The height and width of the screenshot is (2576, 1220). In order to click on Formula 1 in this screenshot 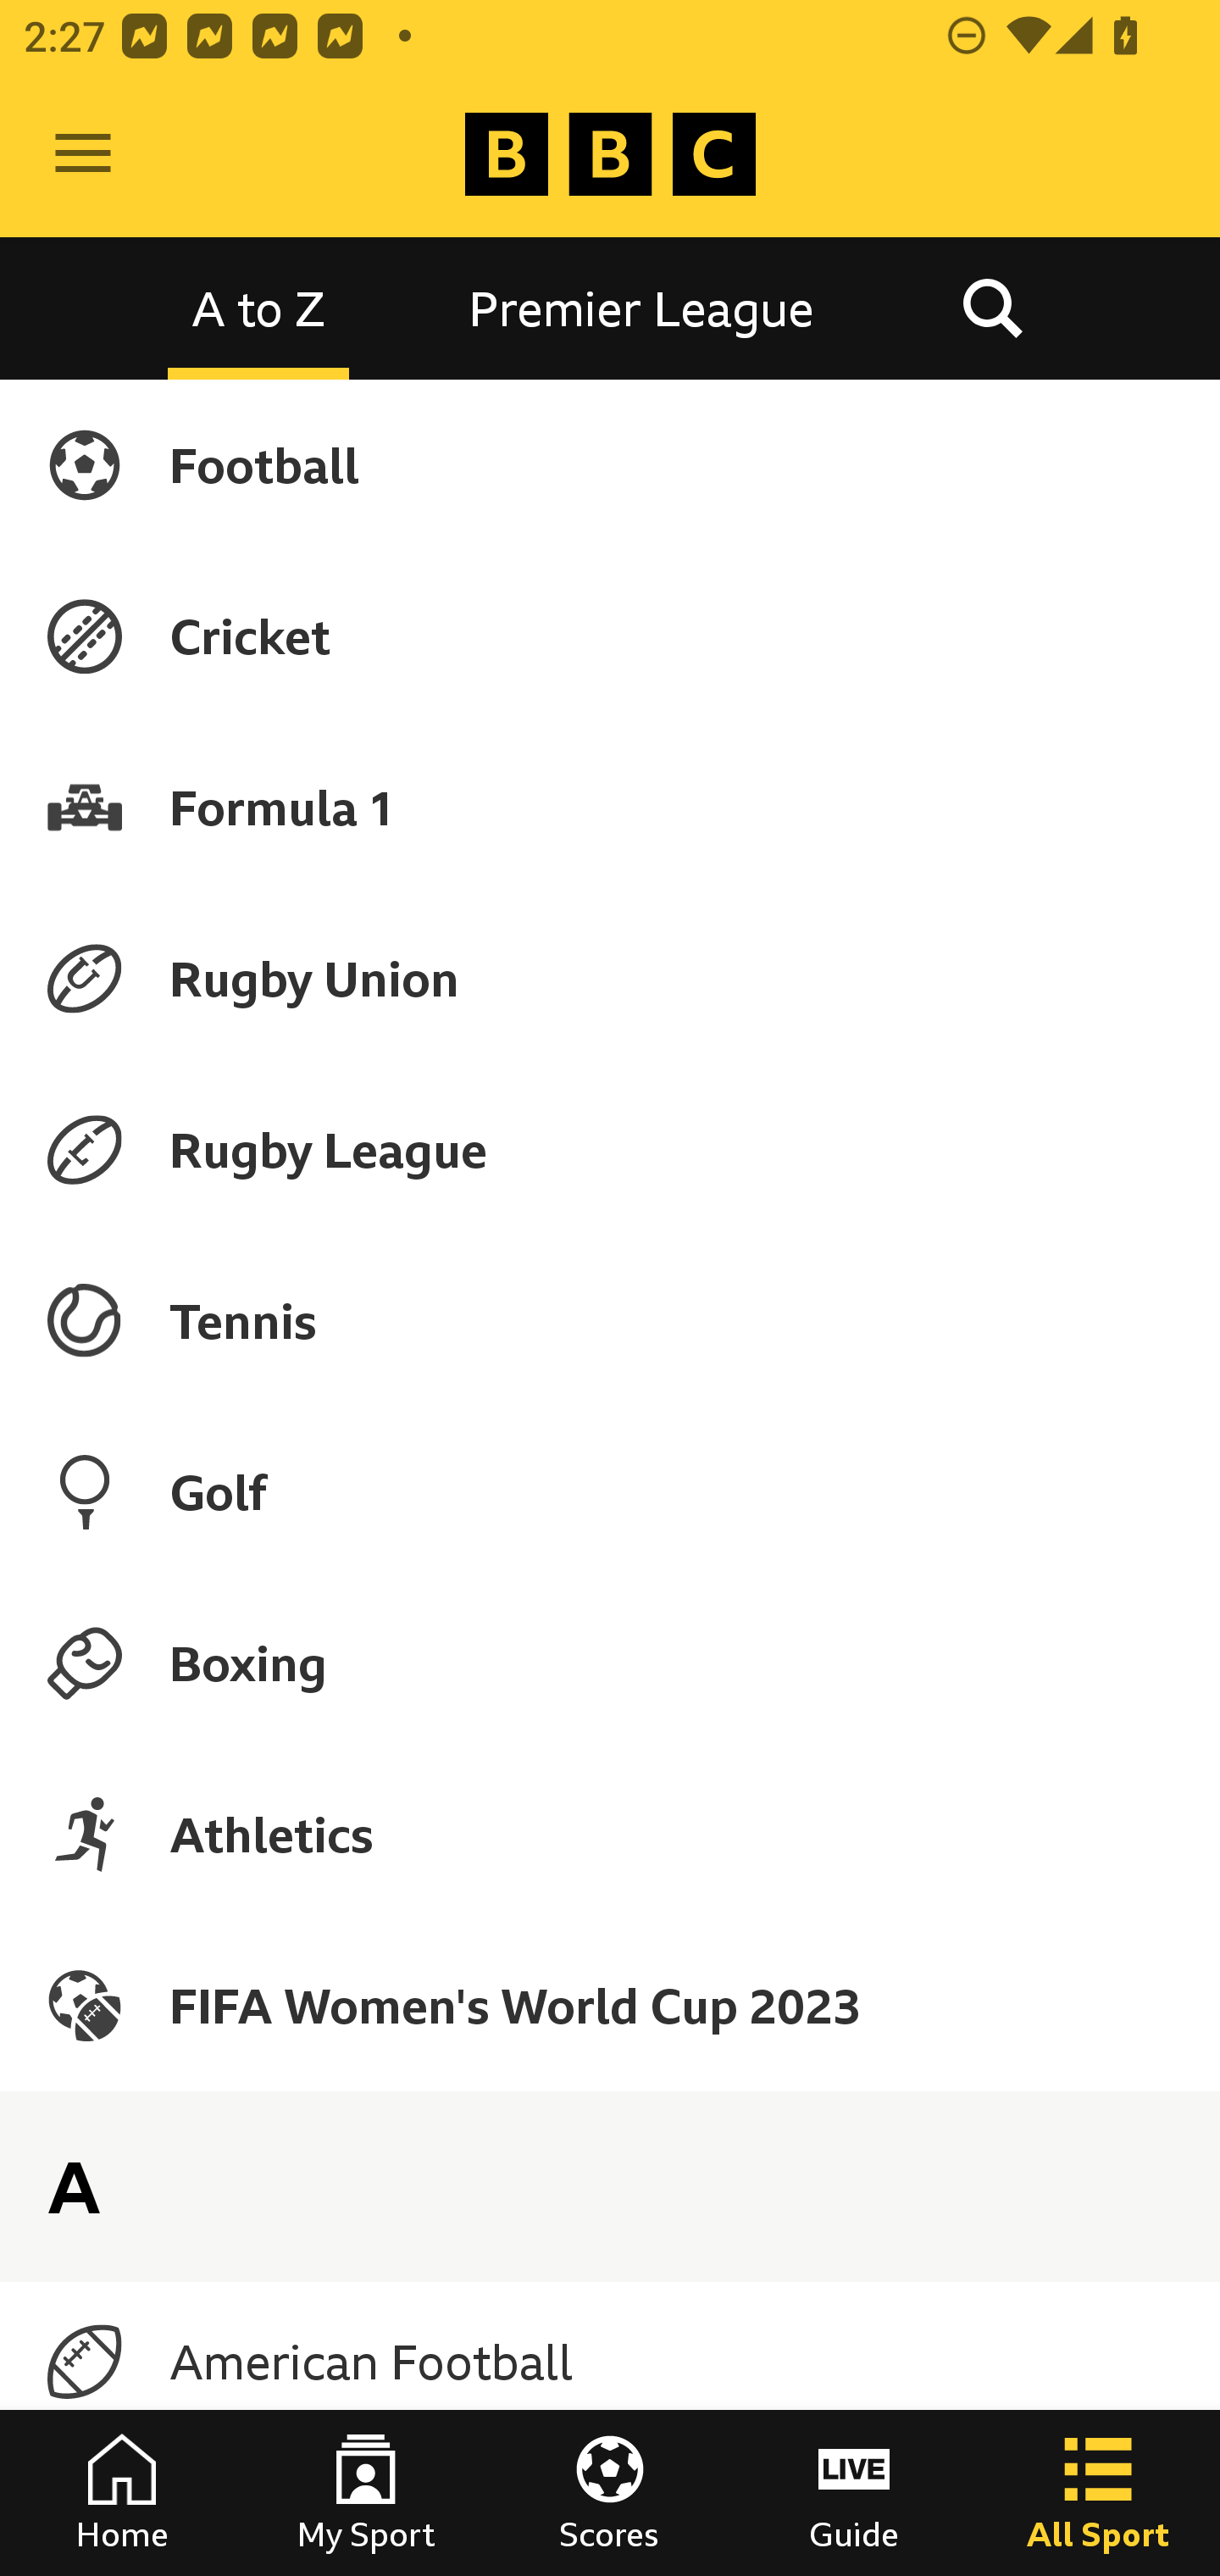, I will do `click(610, 807)`.